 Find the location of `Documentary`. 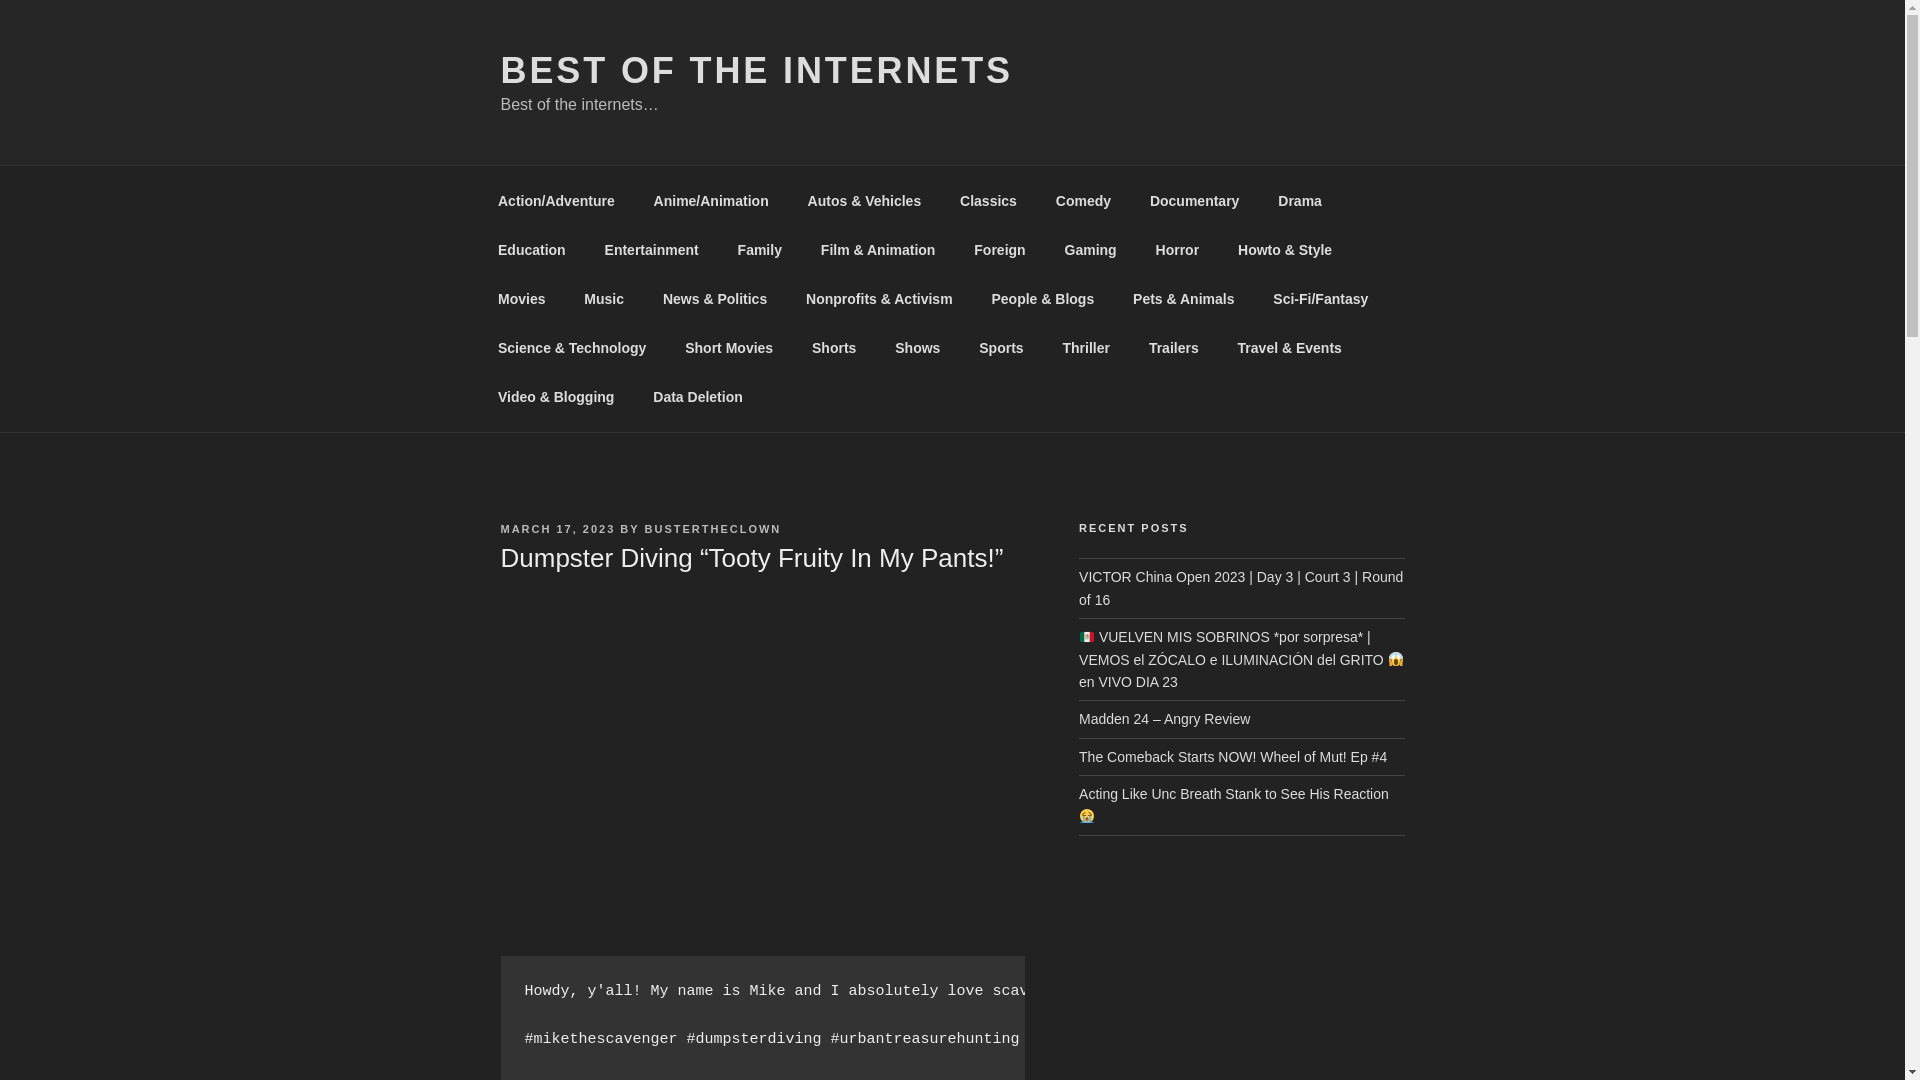

Documentary is located at coordinates (1194, 200).